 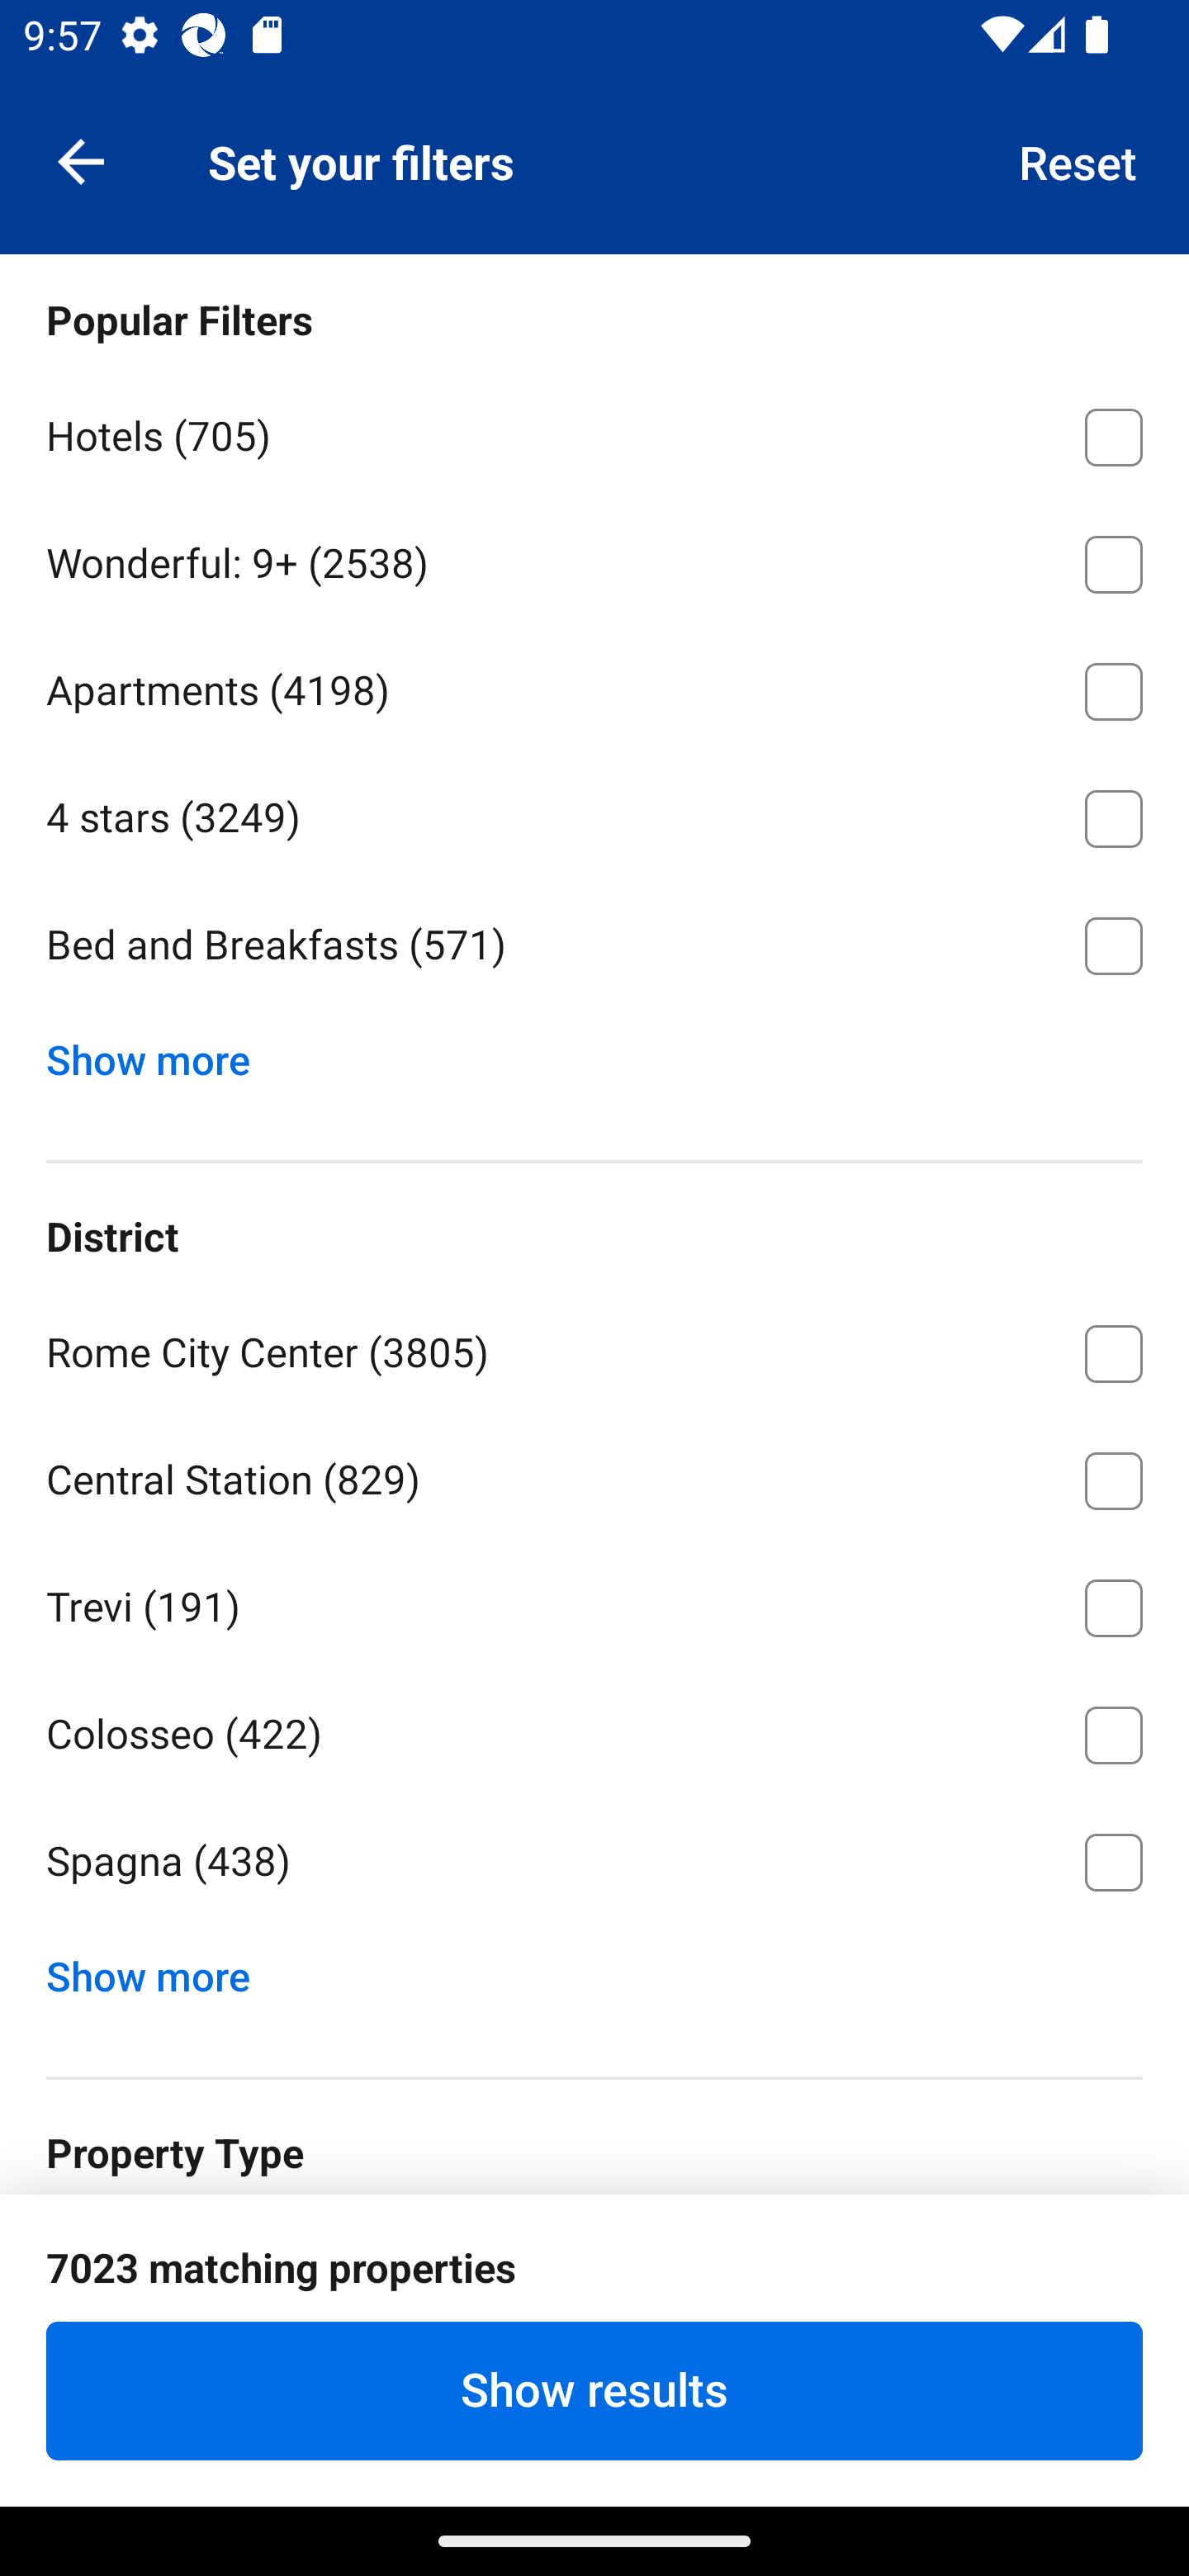 What do you see at coordinates (594, 812) in the screenshot?
I see `4 stars ⁦(3249)` at bounding box center [594, 812].